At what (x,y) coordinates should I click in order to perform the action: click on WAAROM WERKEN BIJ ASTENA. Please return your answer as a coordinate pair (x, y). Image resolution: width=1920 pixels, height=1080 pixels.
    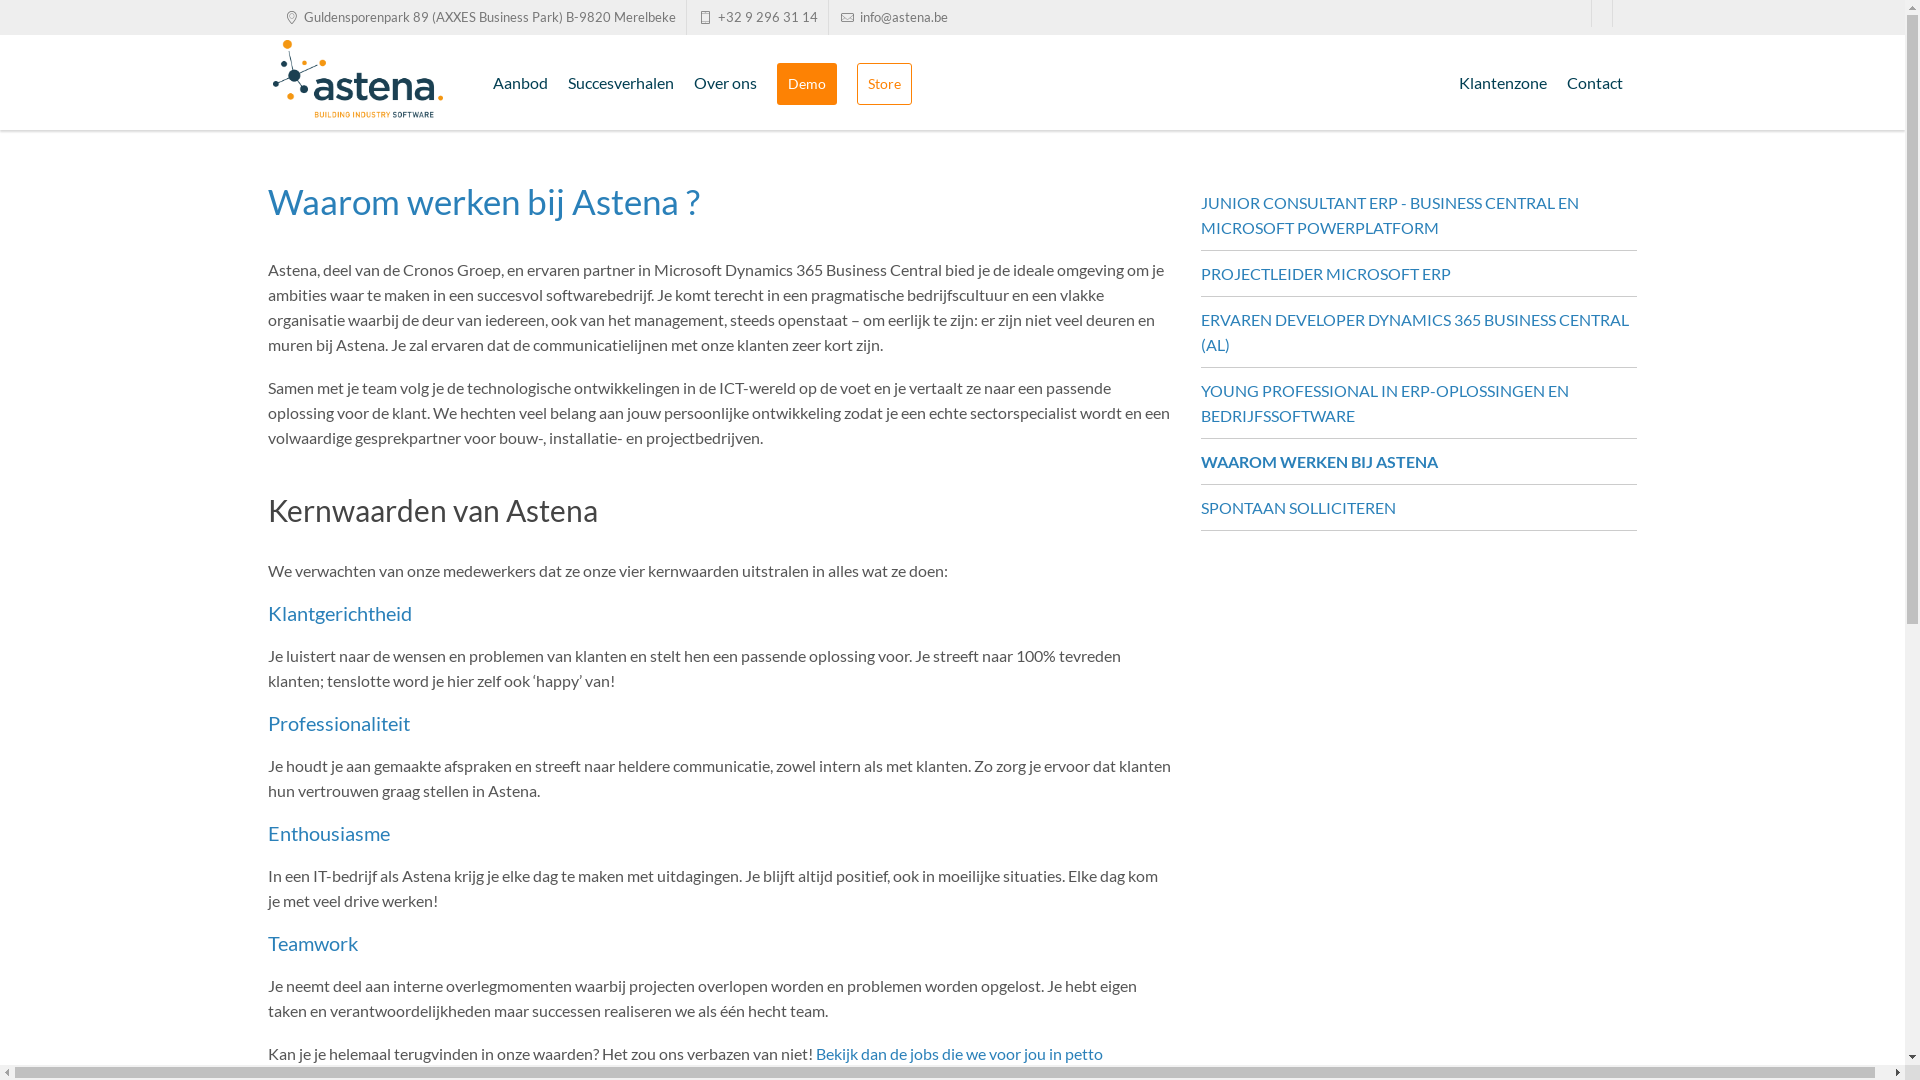
    Looking at the image, I should click on (1420, 462).